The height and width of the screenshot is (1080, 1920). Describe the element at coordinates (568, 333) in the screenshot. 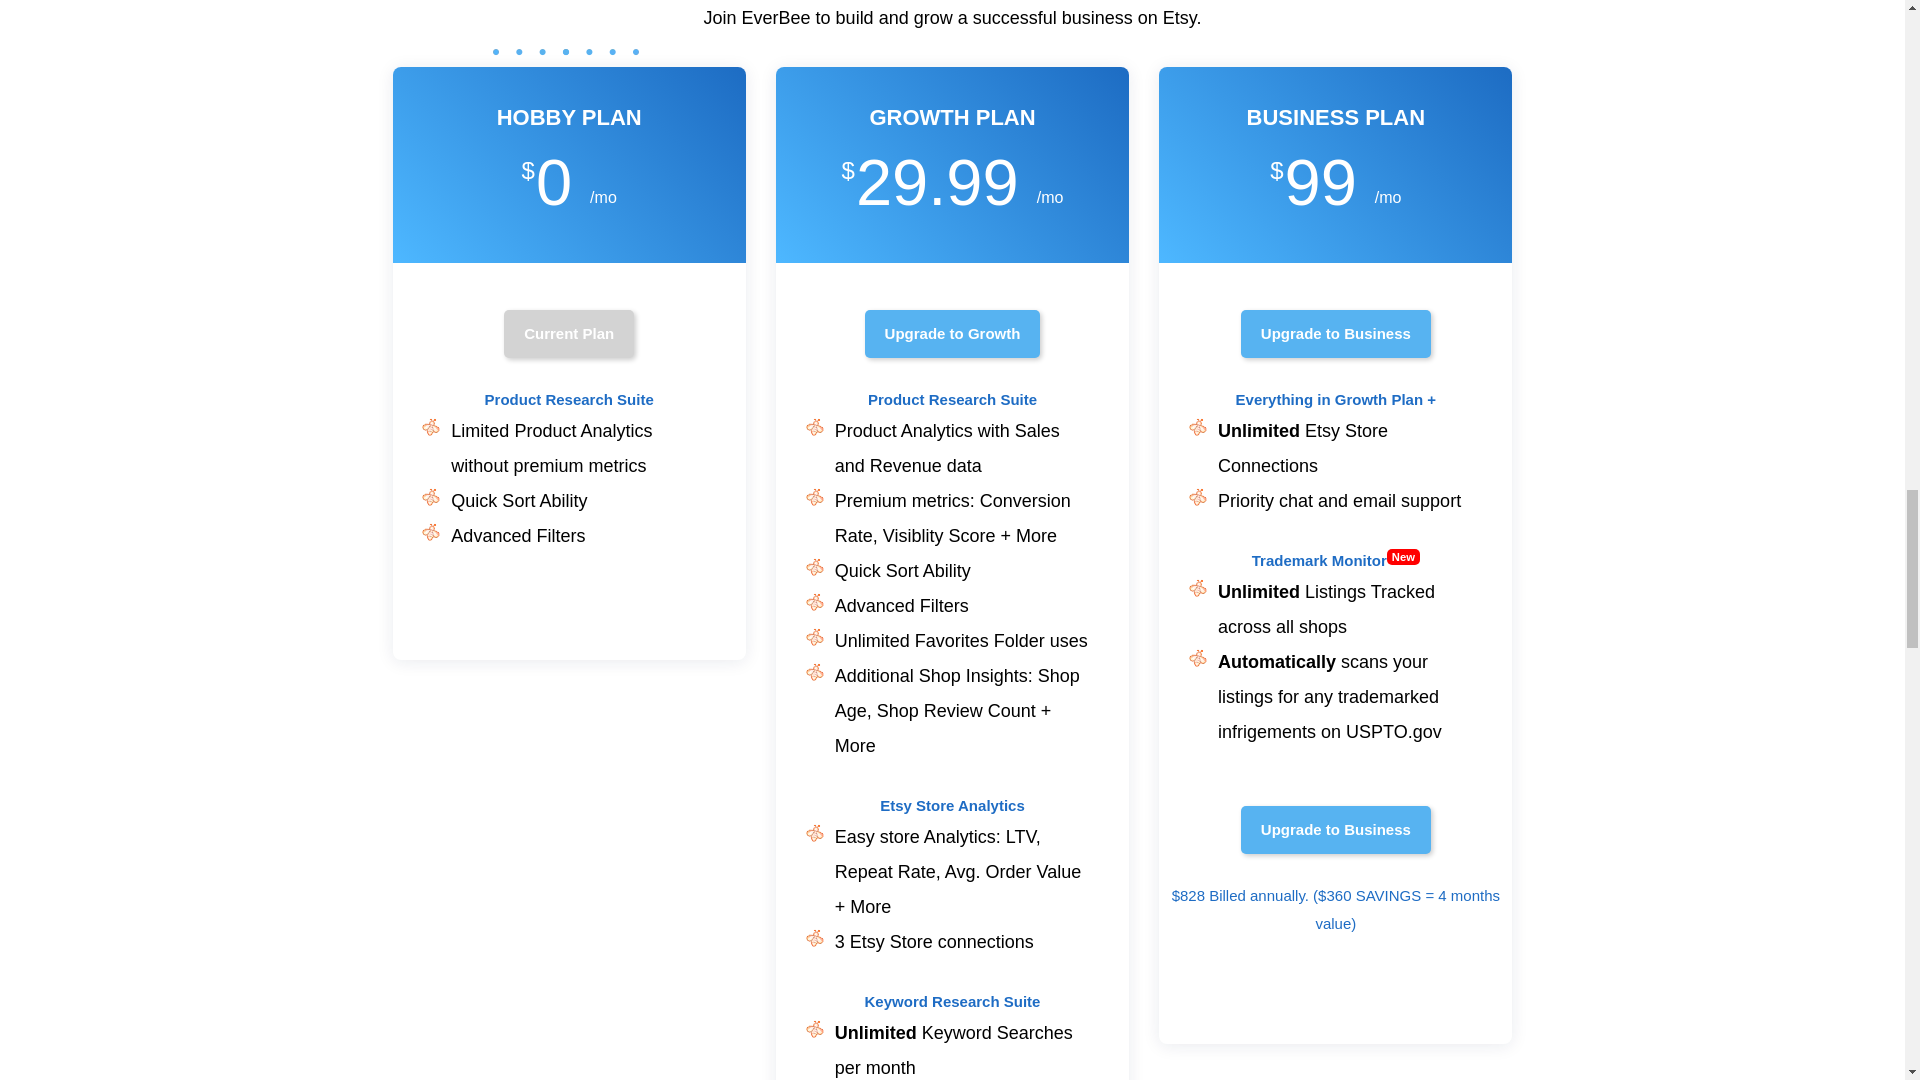

I see `Current Plan` at that location.